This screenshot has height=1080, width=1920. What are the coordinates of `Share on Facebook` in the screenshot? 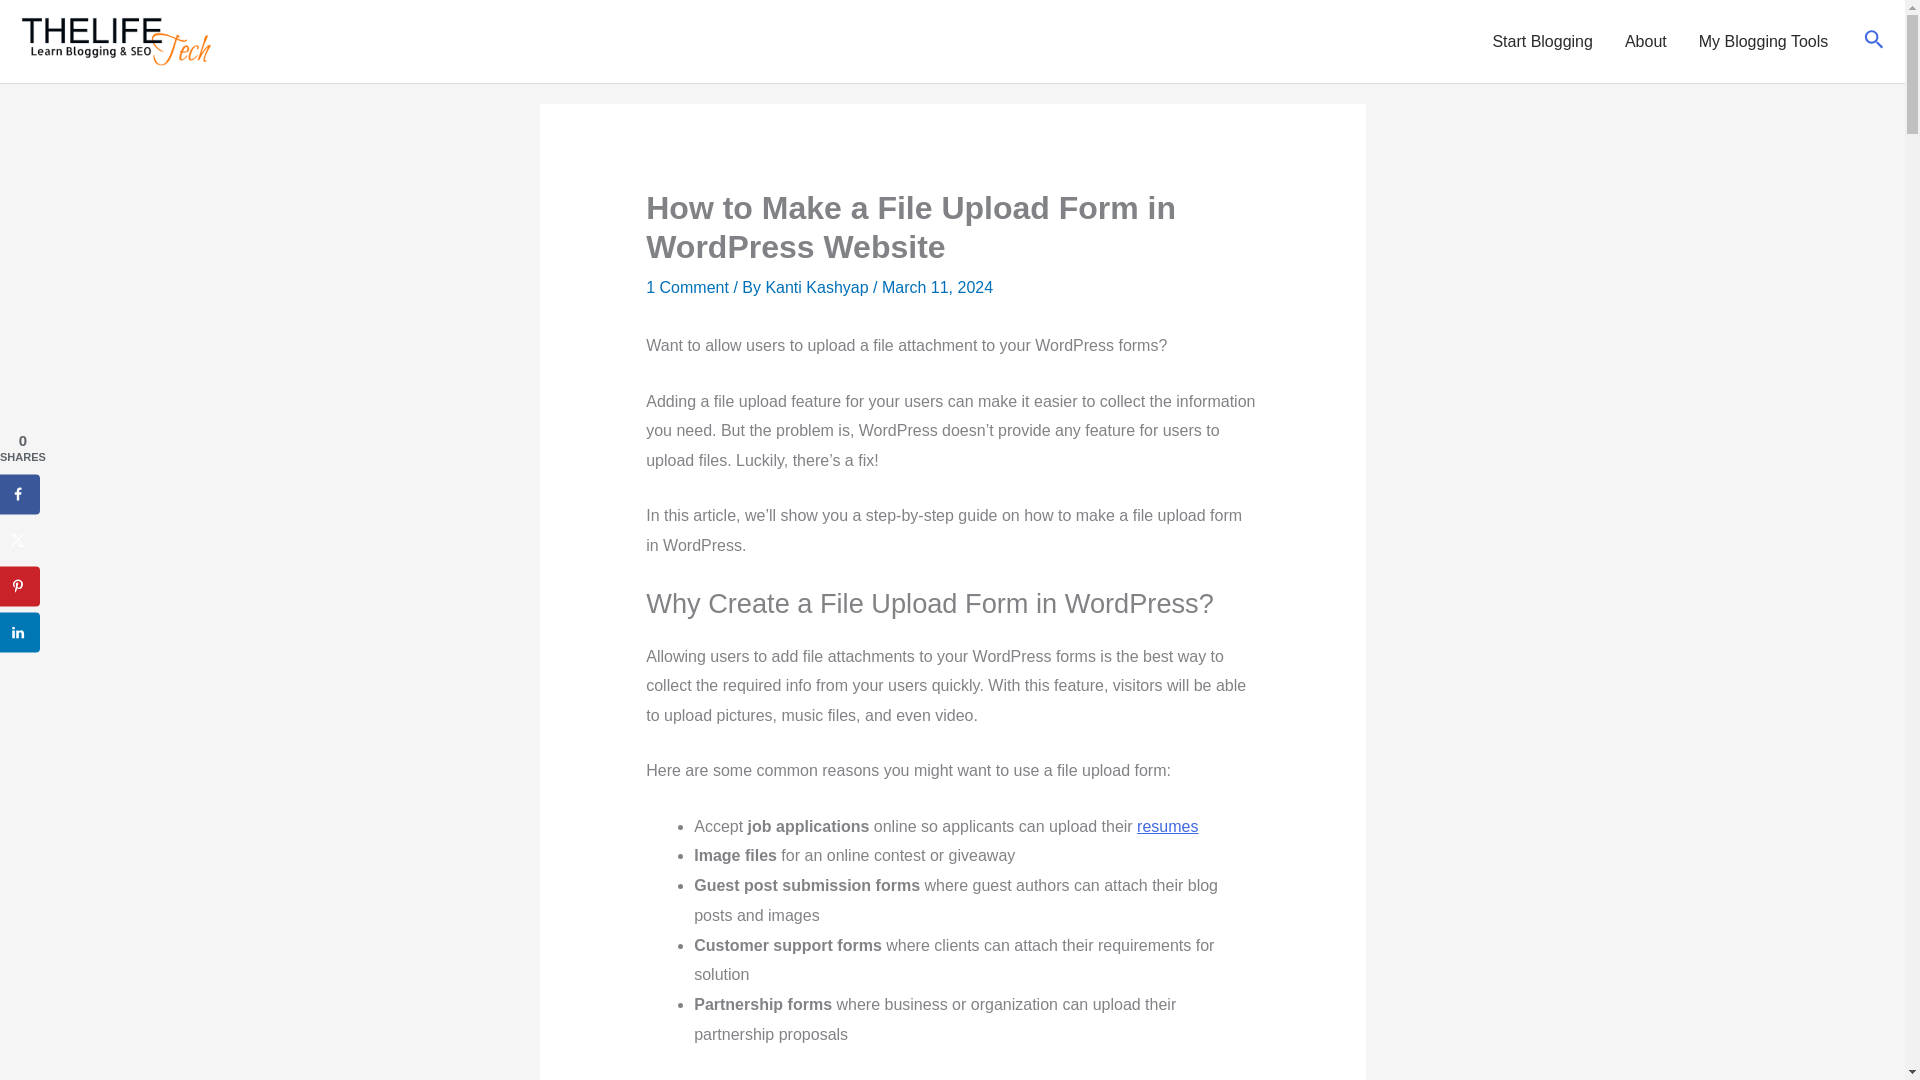 It's located at (20, 494).